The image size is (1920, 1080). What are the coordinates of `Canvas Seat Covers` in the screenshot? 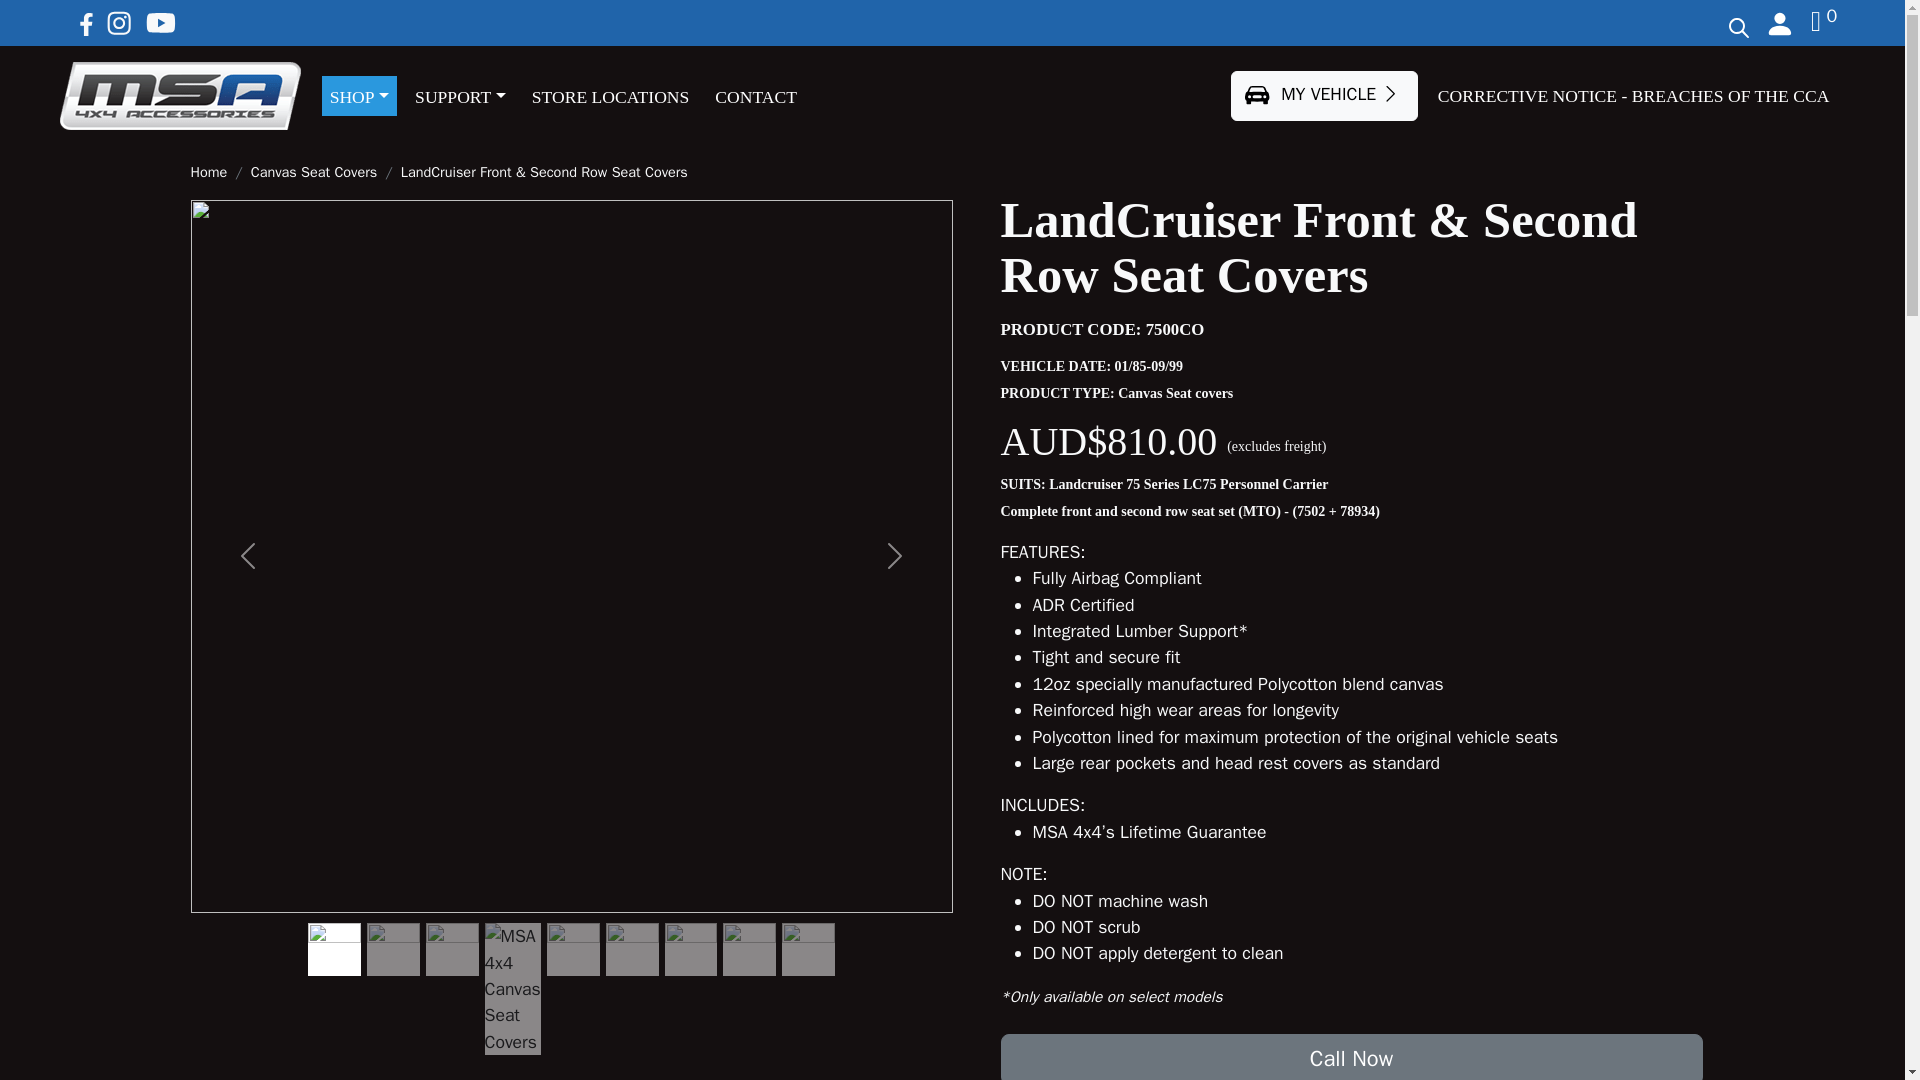 It's located at (314, 172).